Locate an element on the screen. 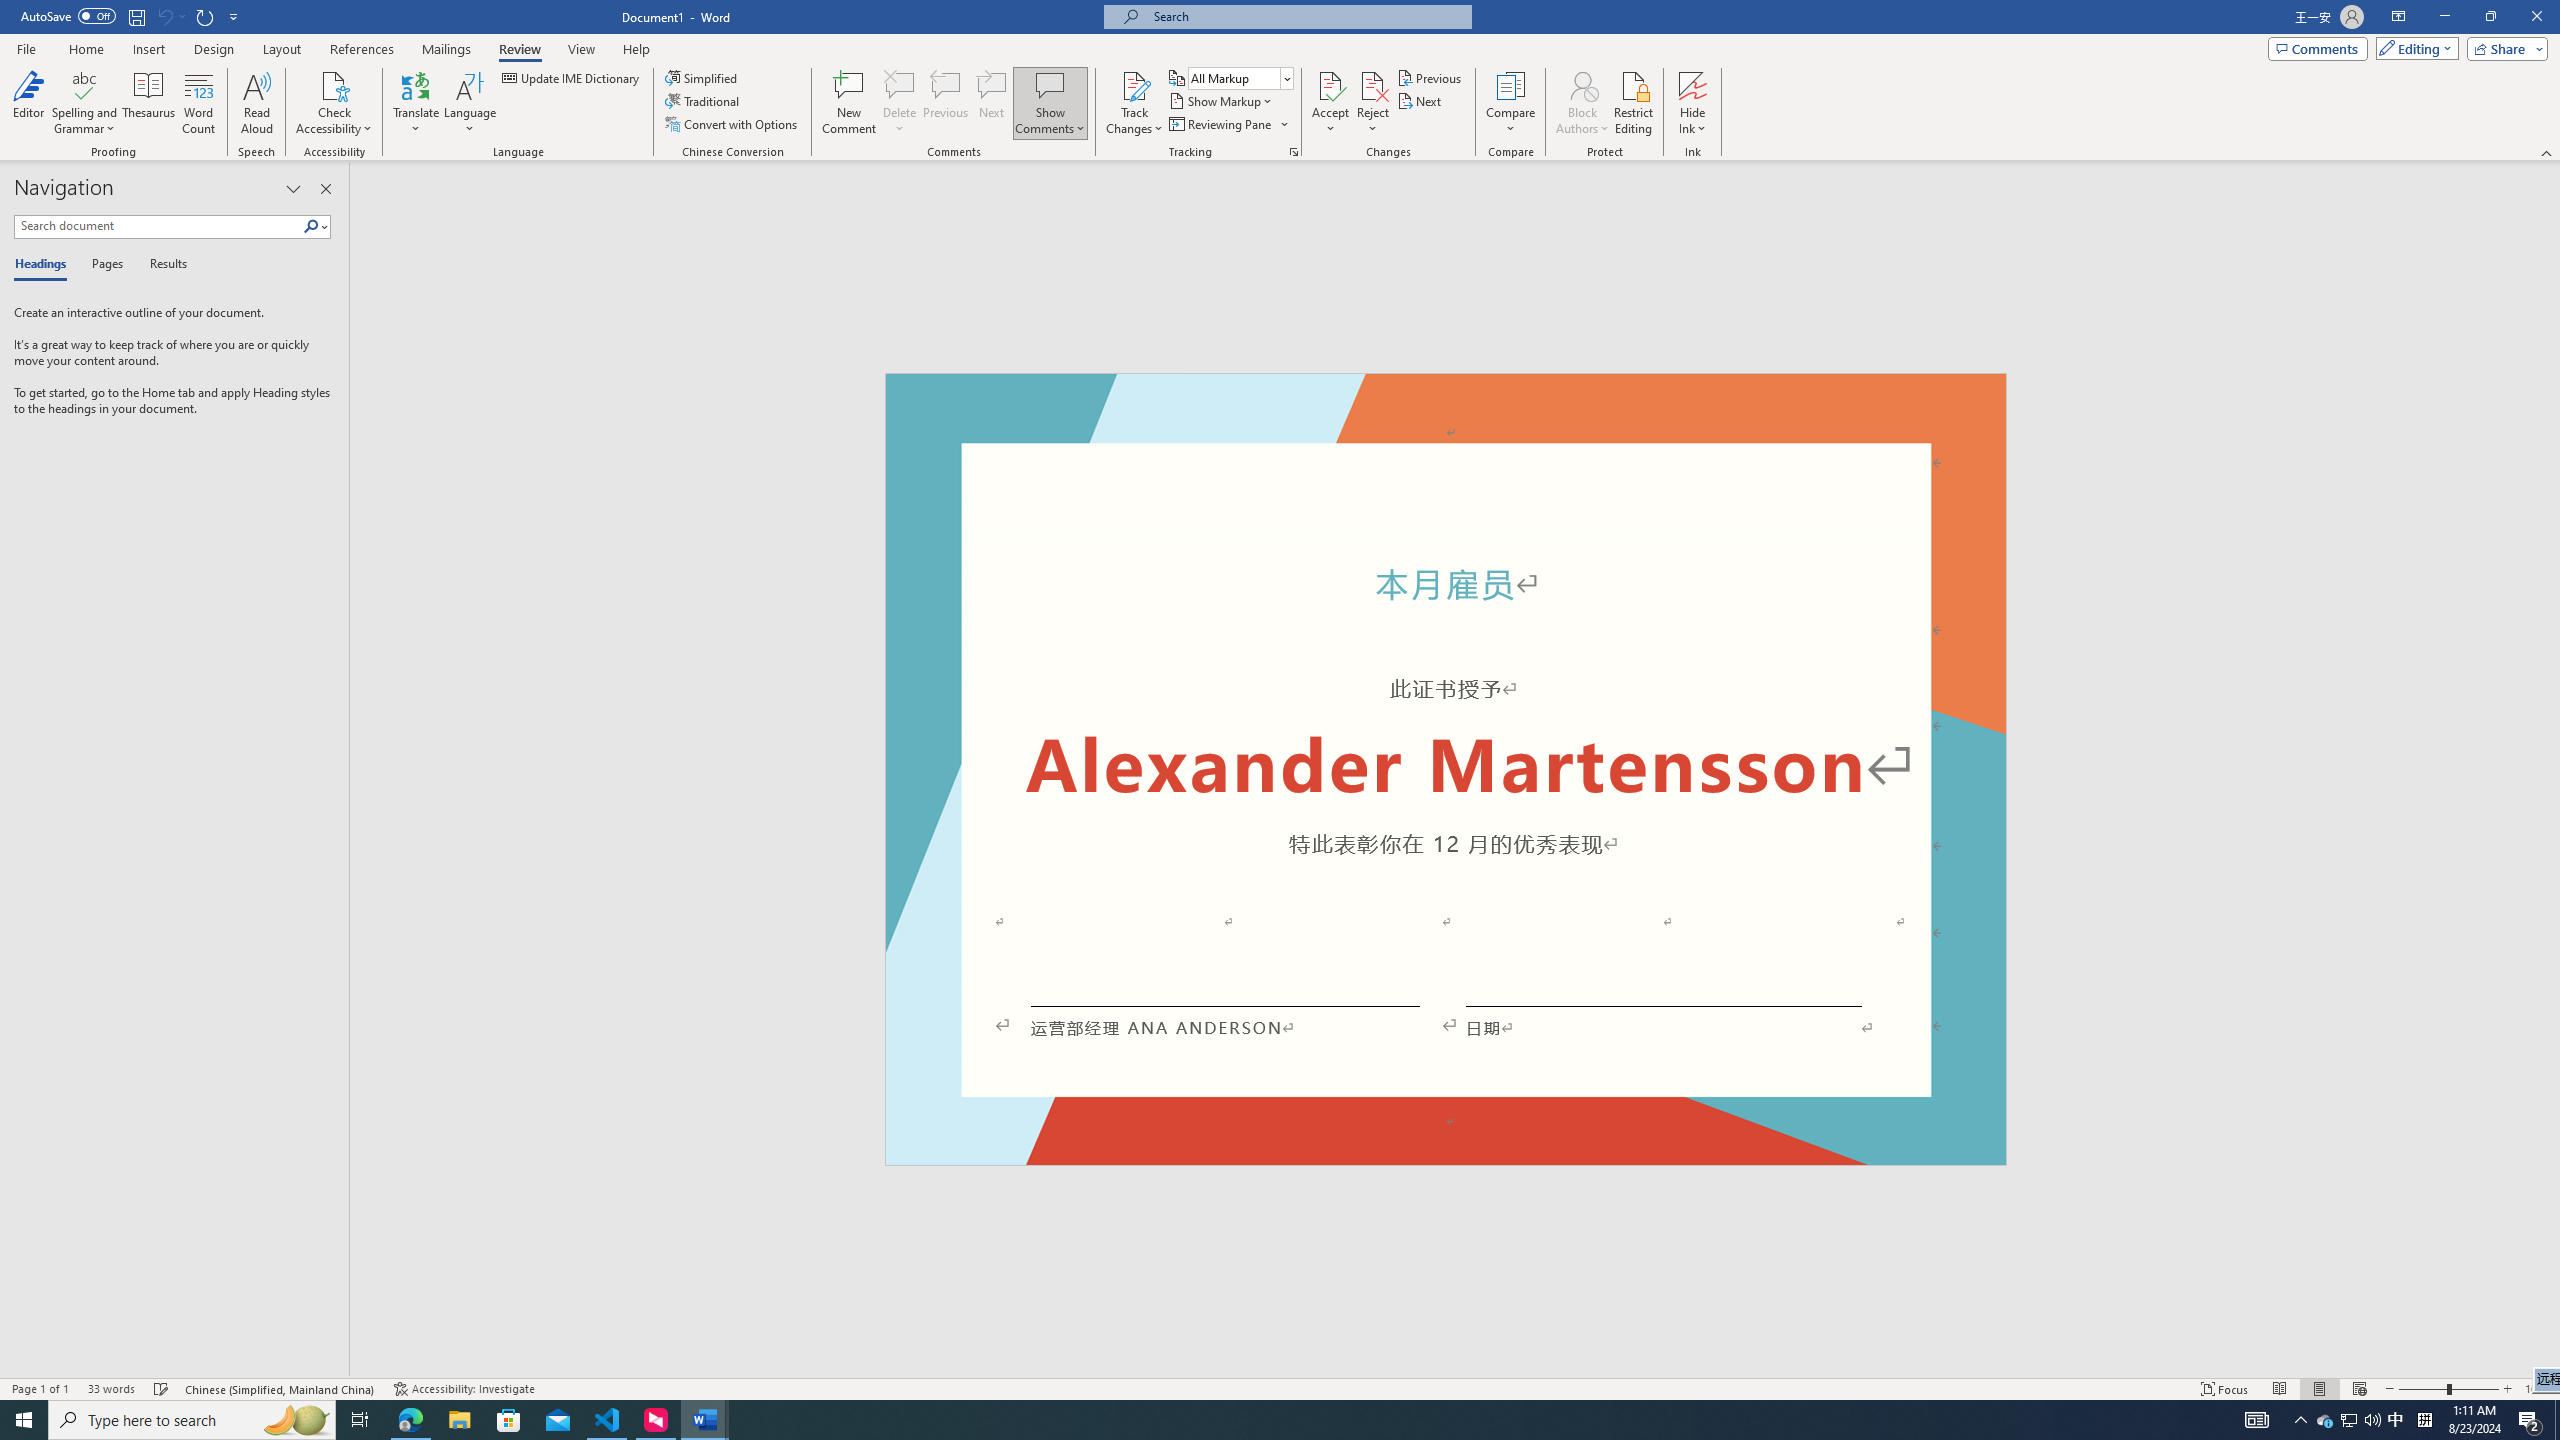 This screenshot has height=1440, width=2560. File Tab is located at coordinates (26, 48).